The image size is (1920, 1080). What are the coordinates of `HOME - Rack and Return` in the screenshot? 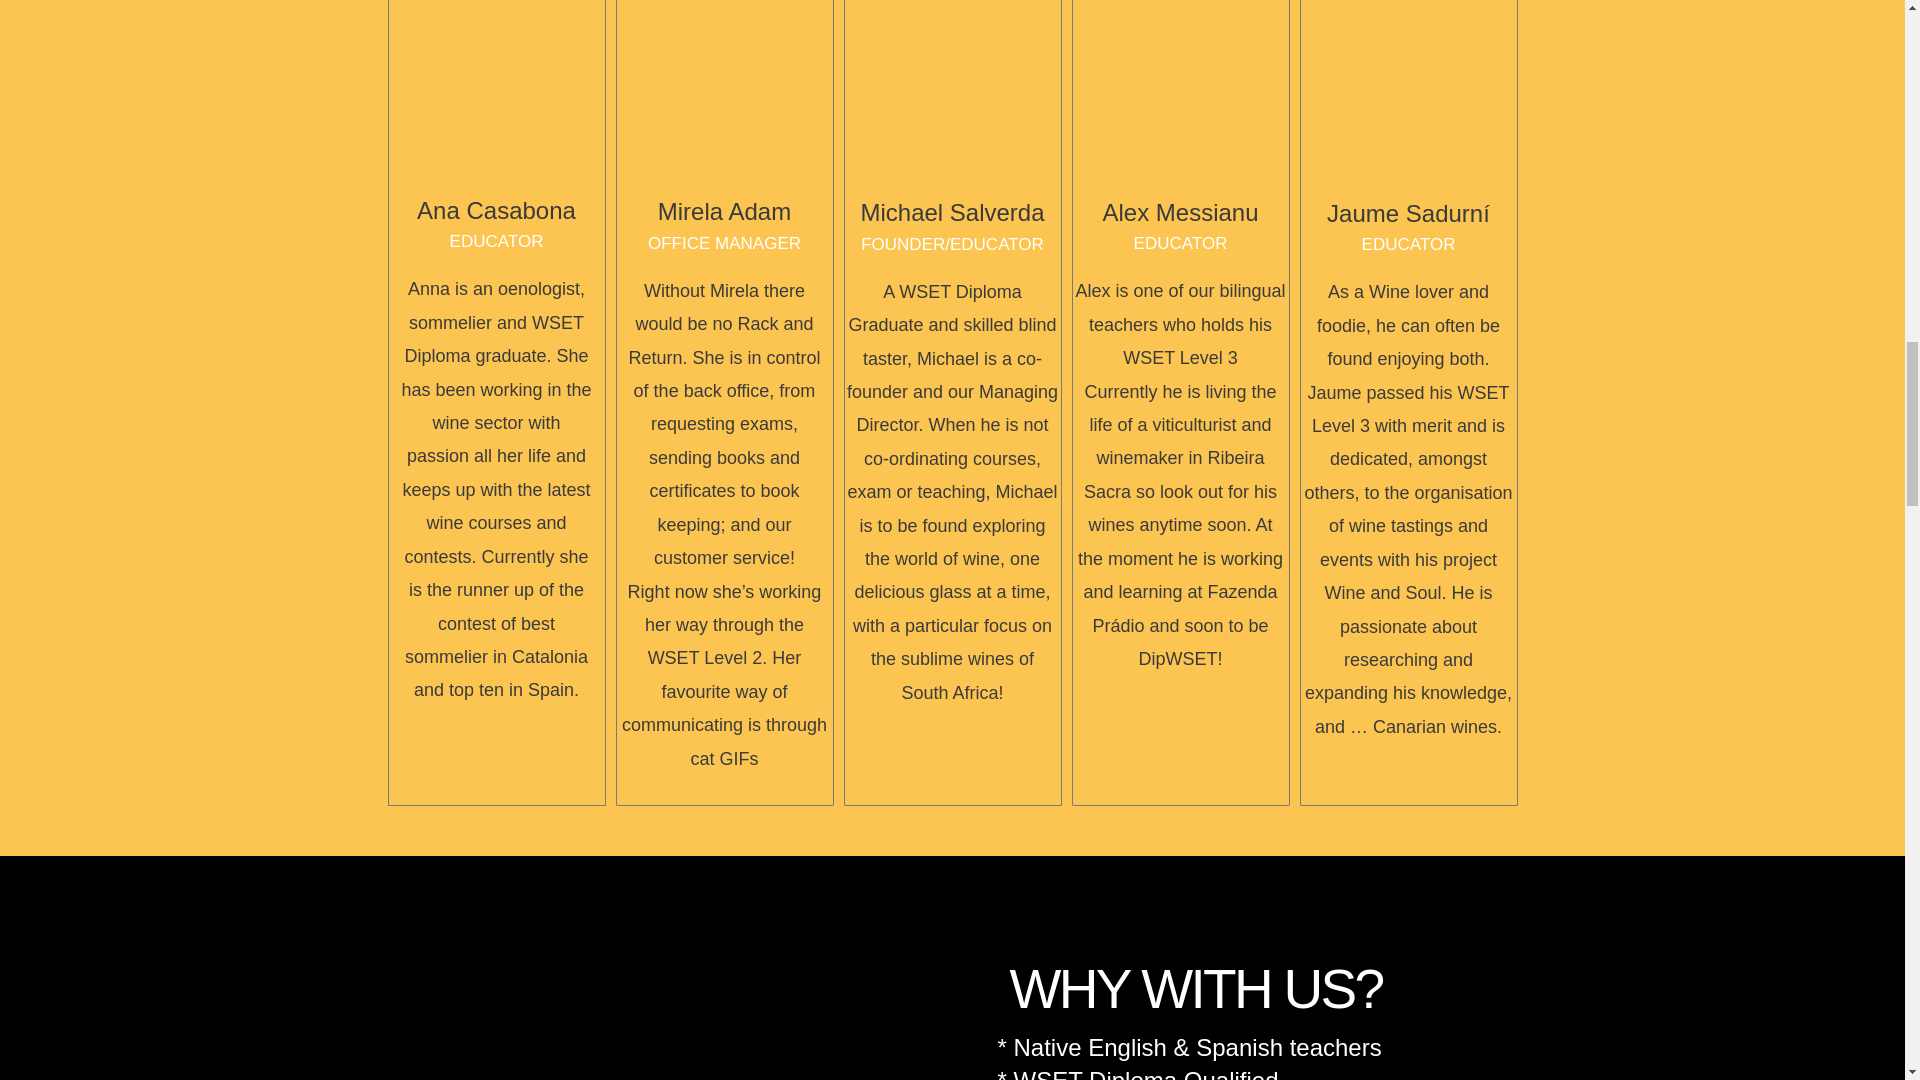 It's located at (724, 86).